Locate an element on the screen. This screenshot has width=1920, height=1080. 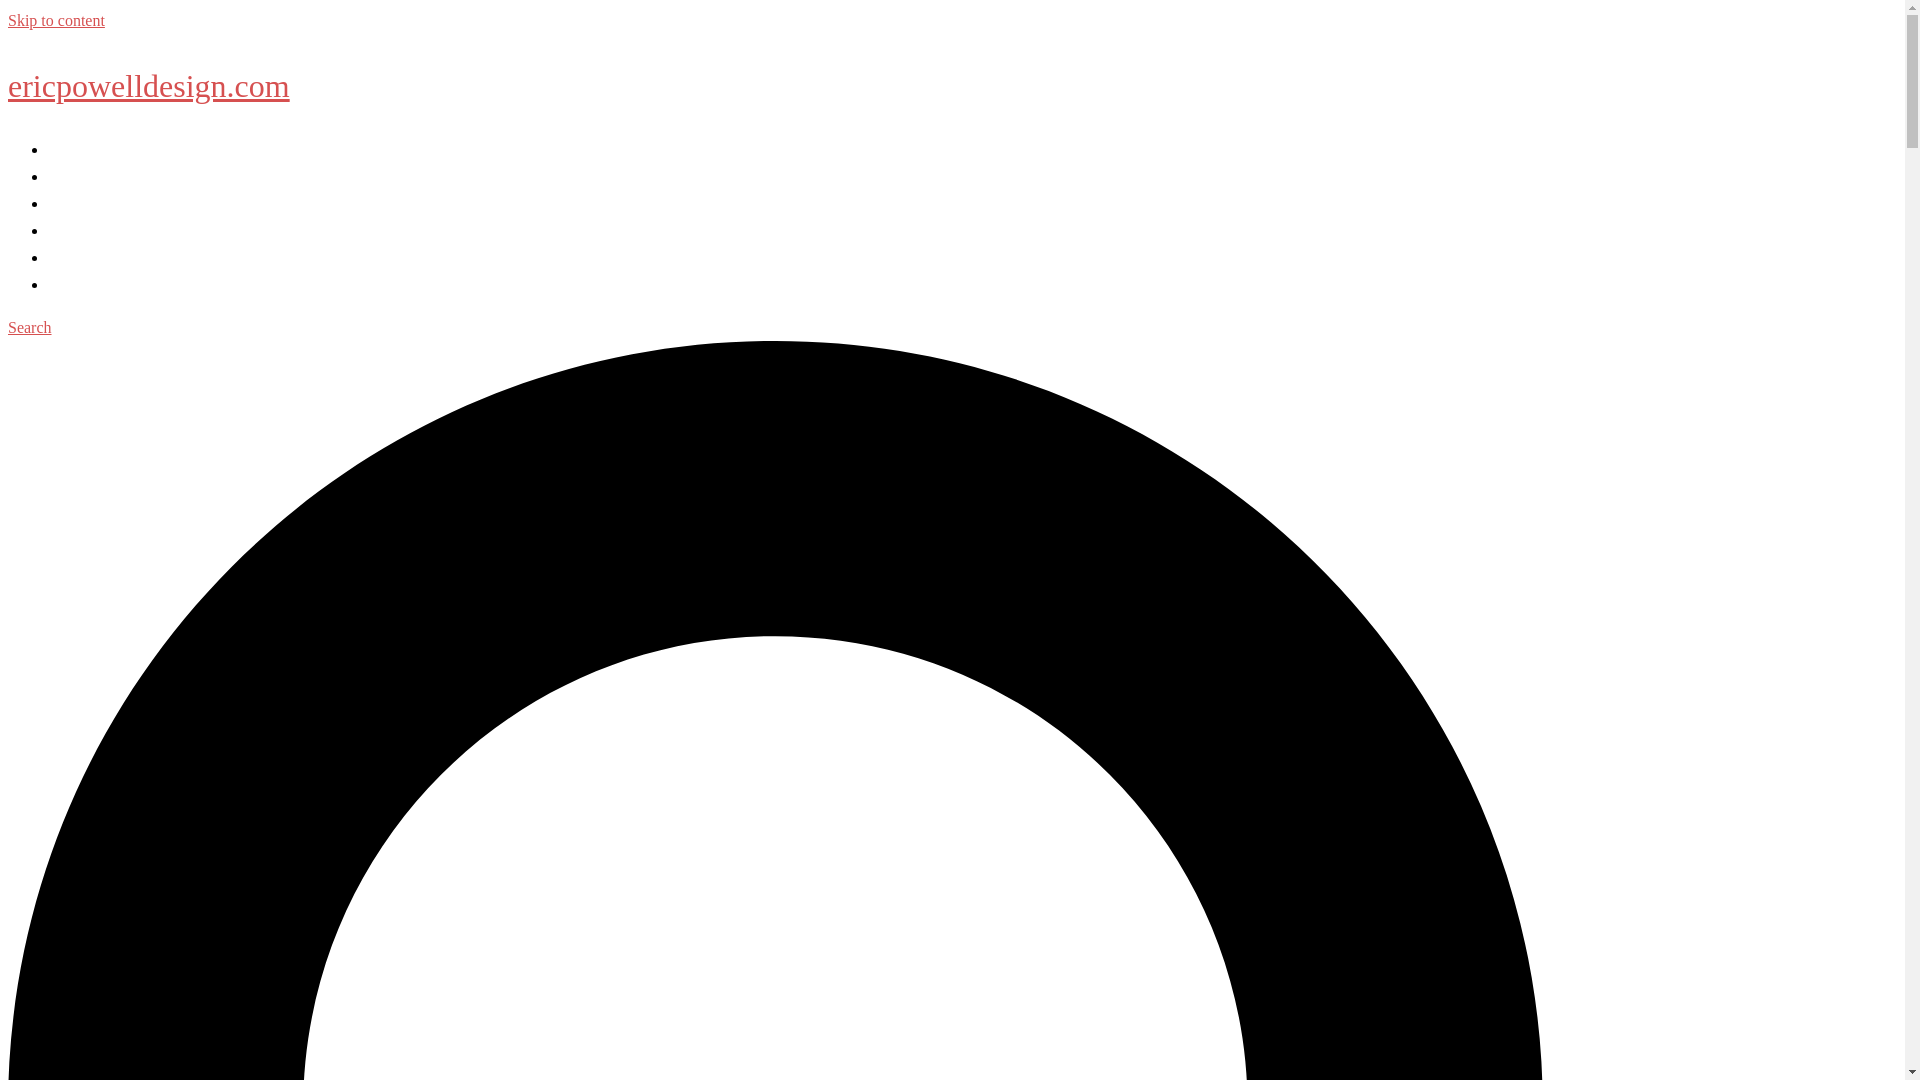
POKER is located at coordinates (74, 203).